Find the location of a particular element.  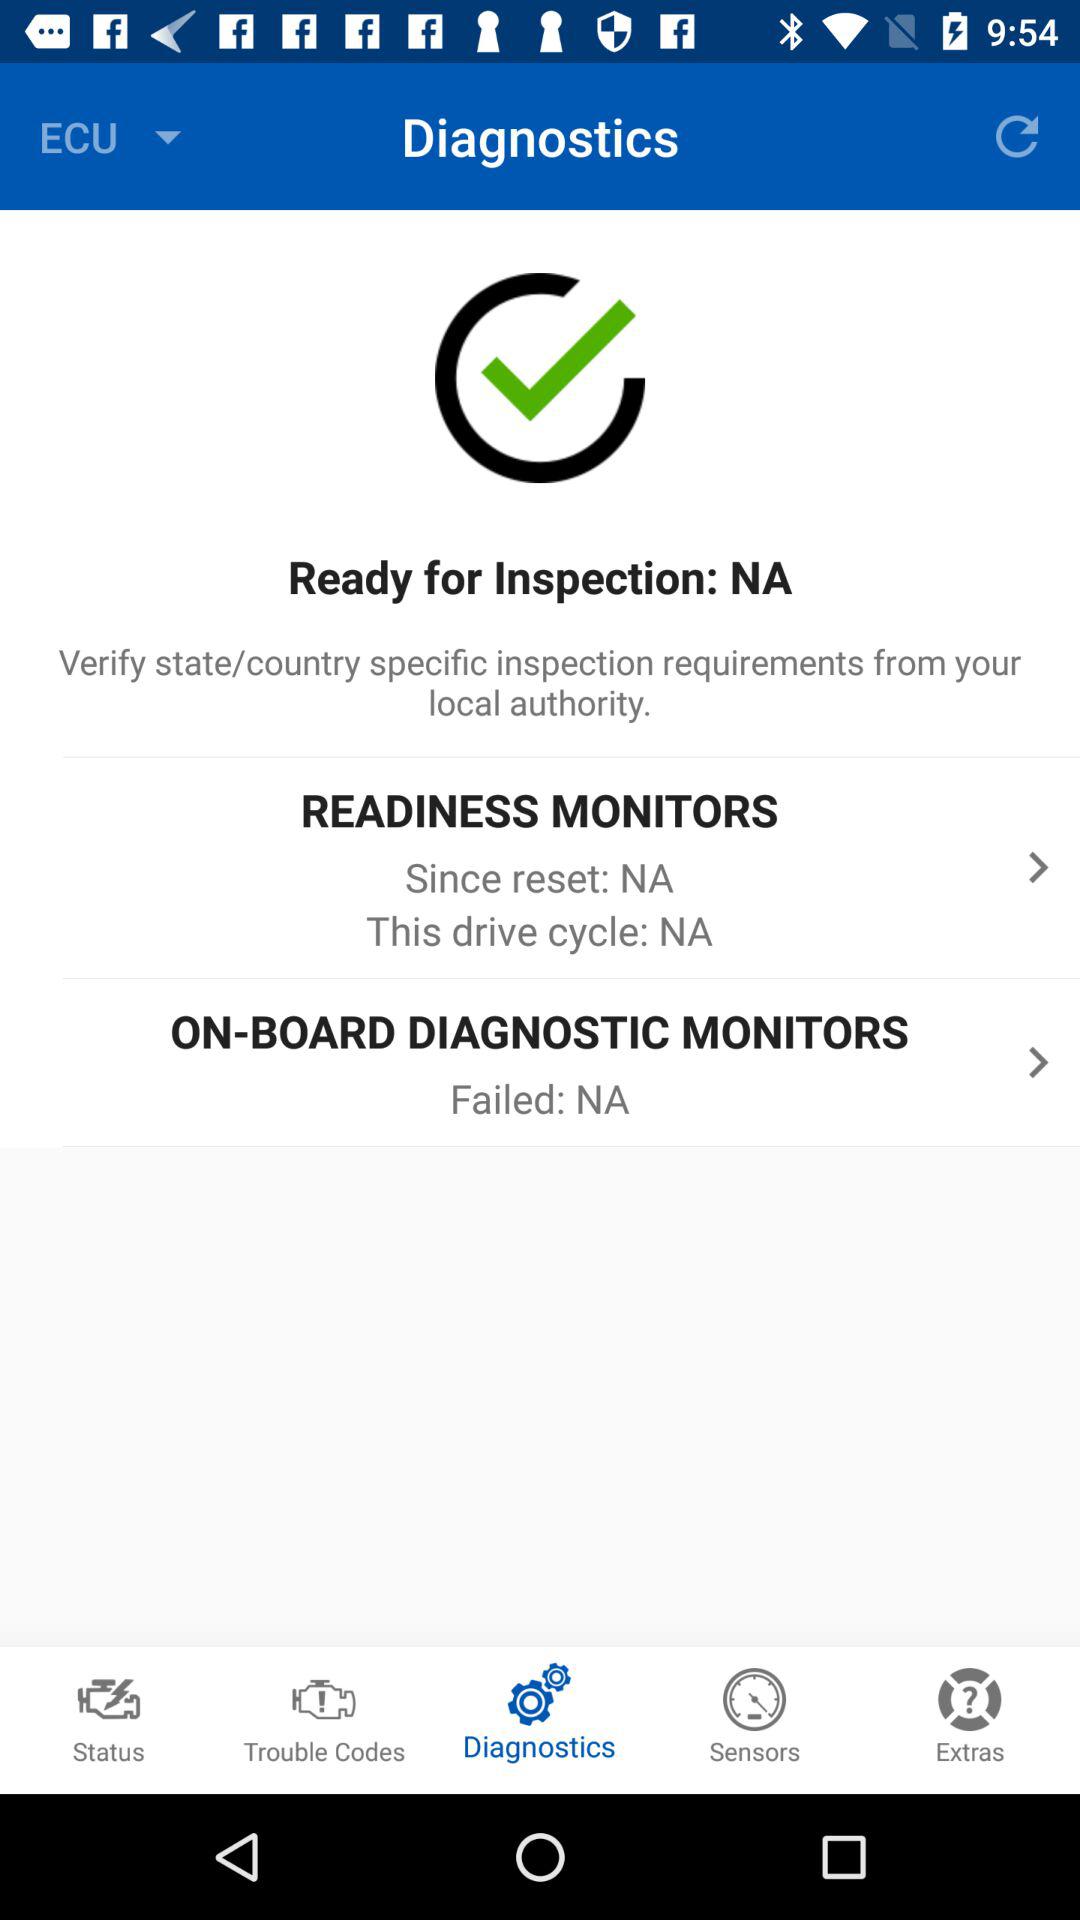

open the icon next to diagnostics icon is located at coordinates (1016, 136).